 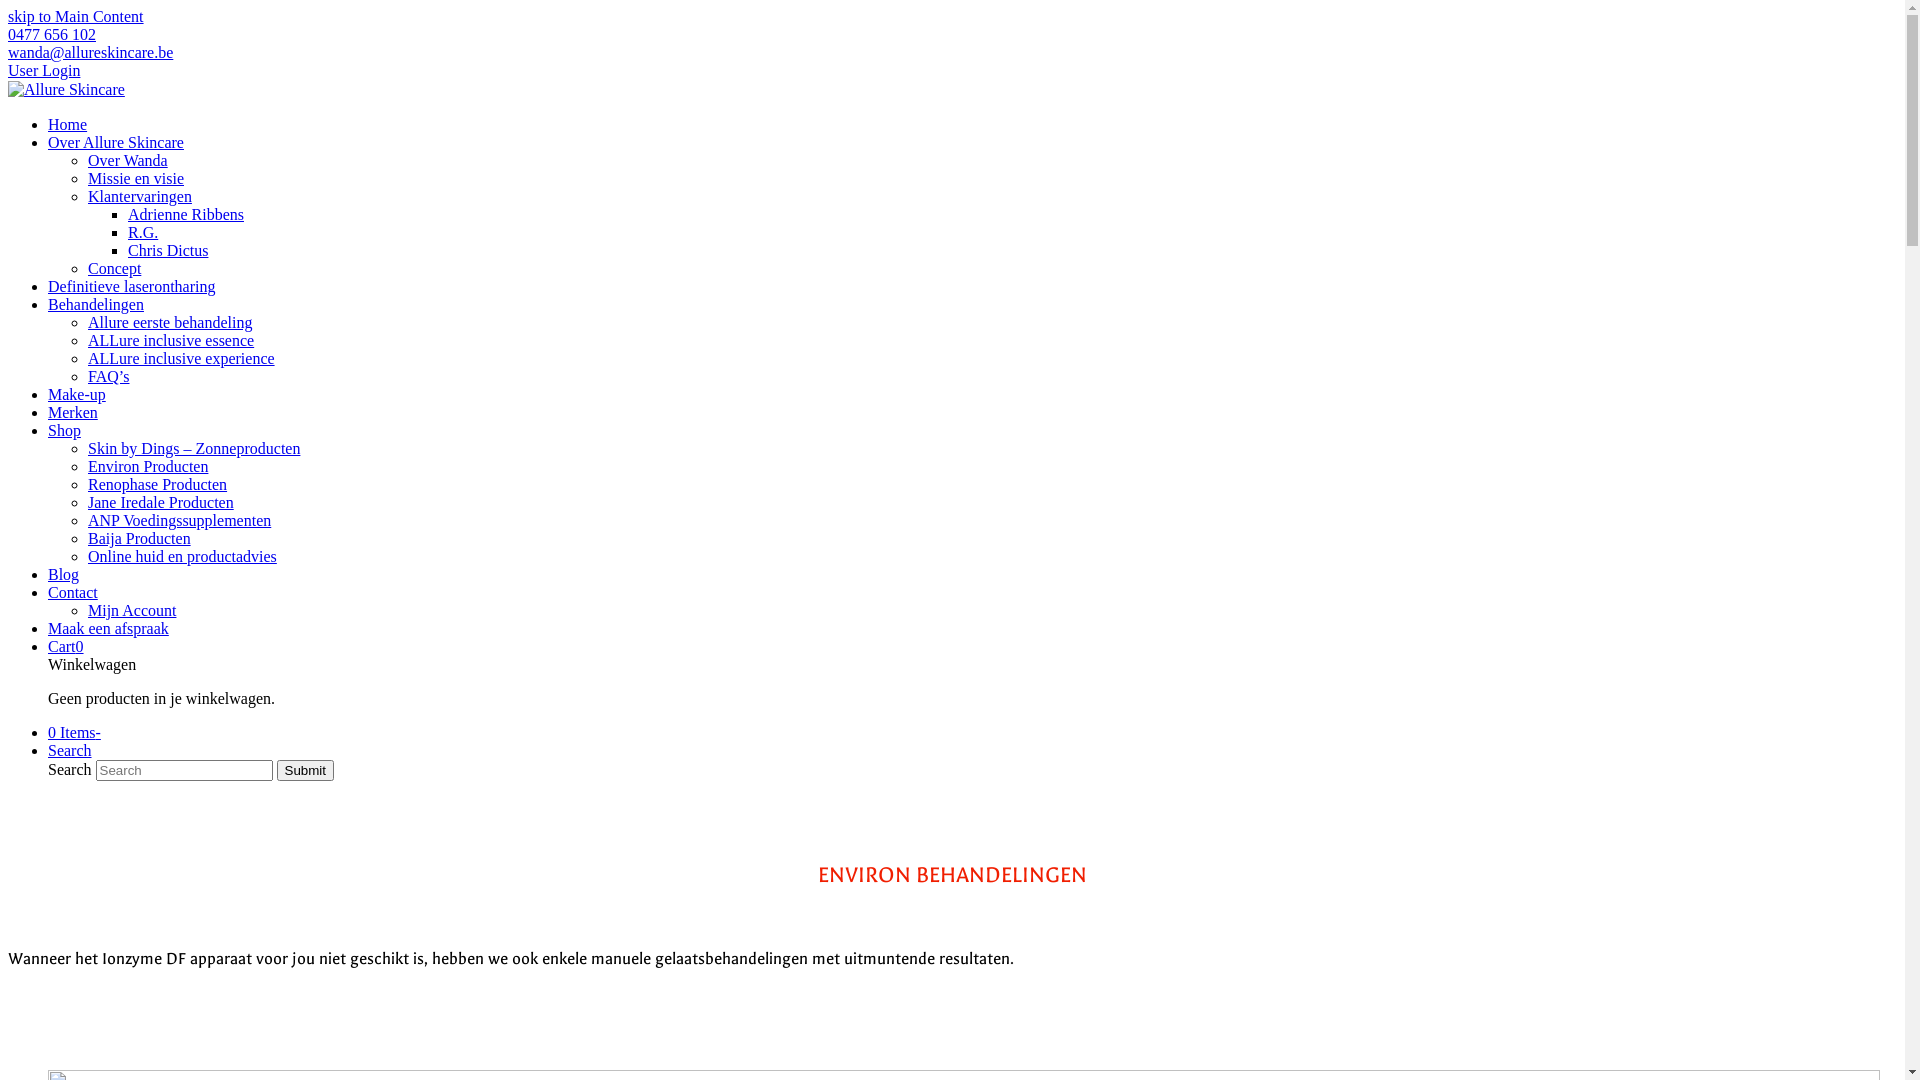 I want to click on Over Allure Skincare, so click(x=116, y=142).